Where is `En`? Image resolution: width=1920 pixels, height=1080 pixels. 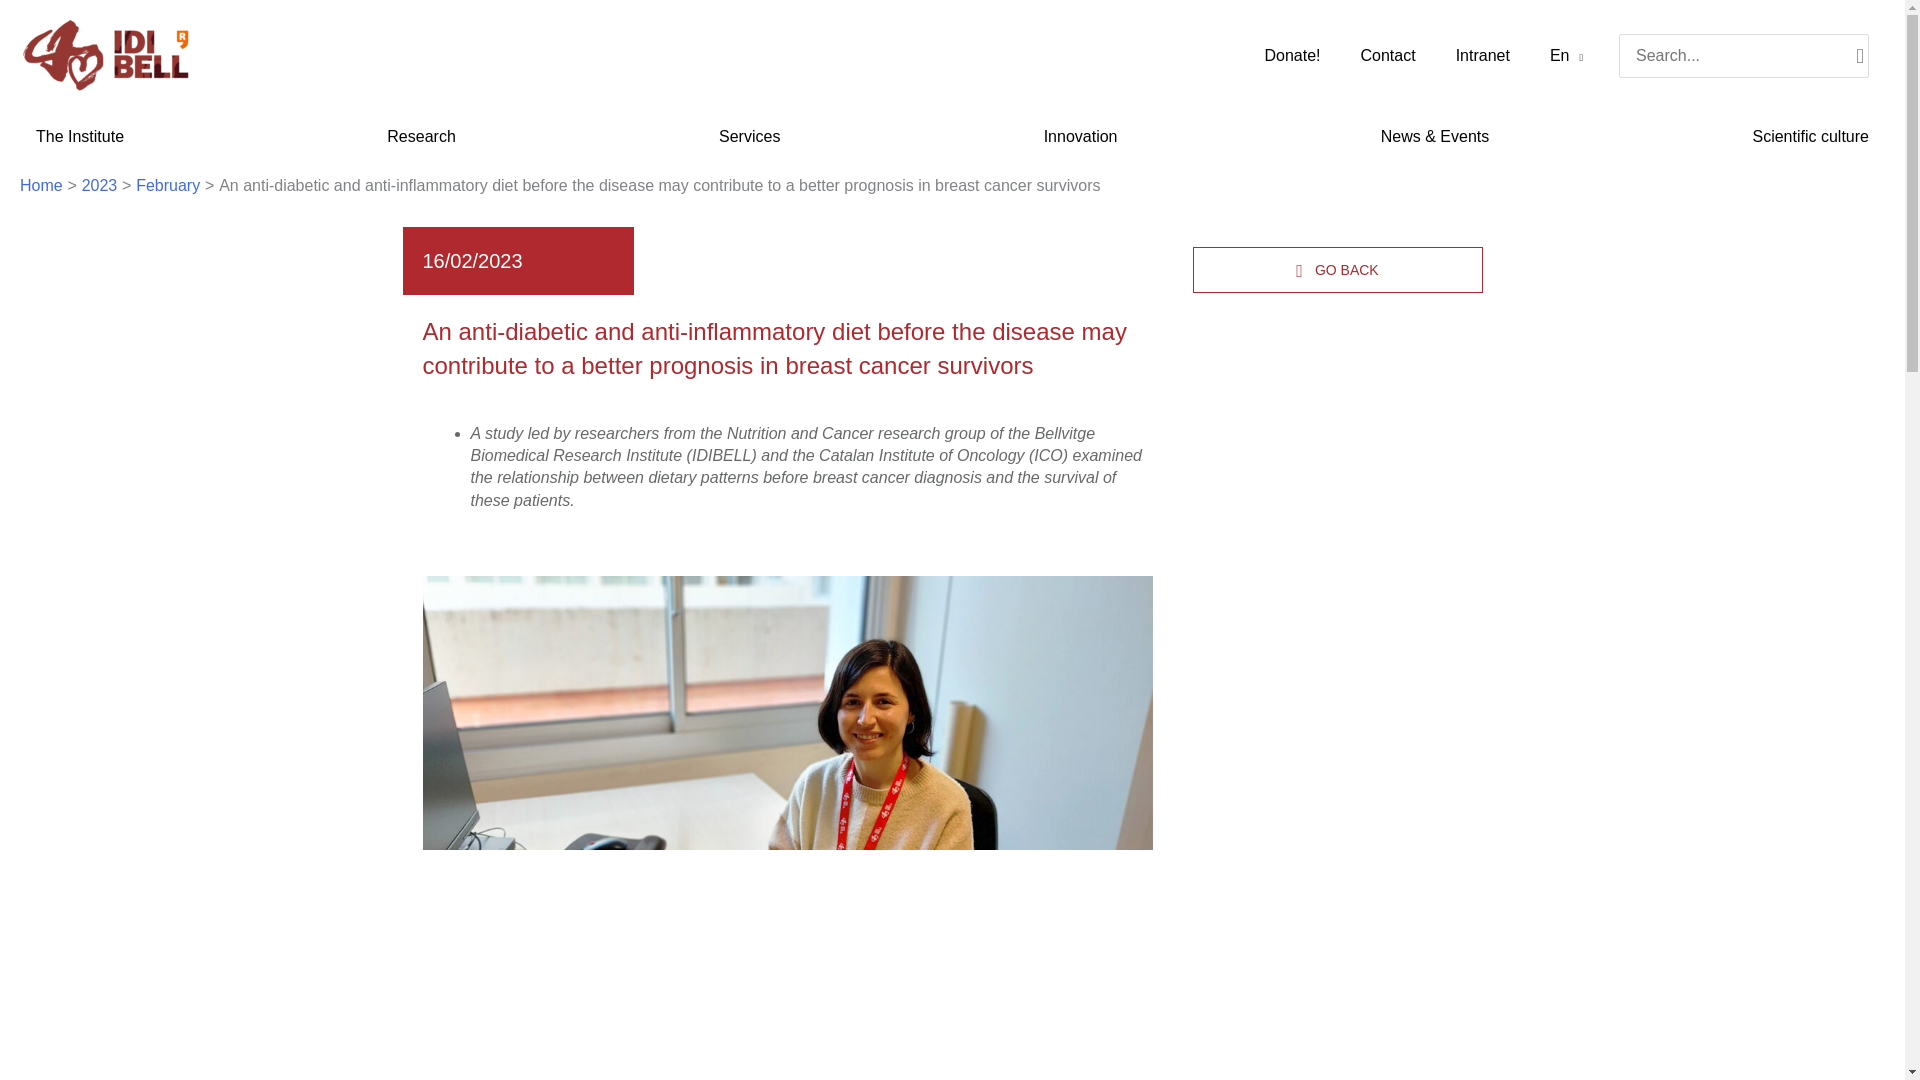 En is located at coordinates (1566, 55).